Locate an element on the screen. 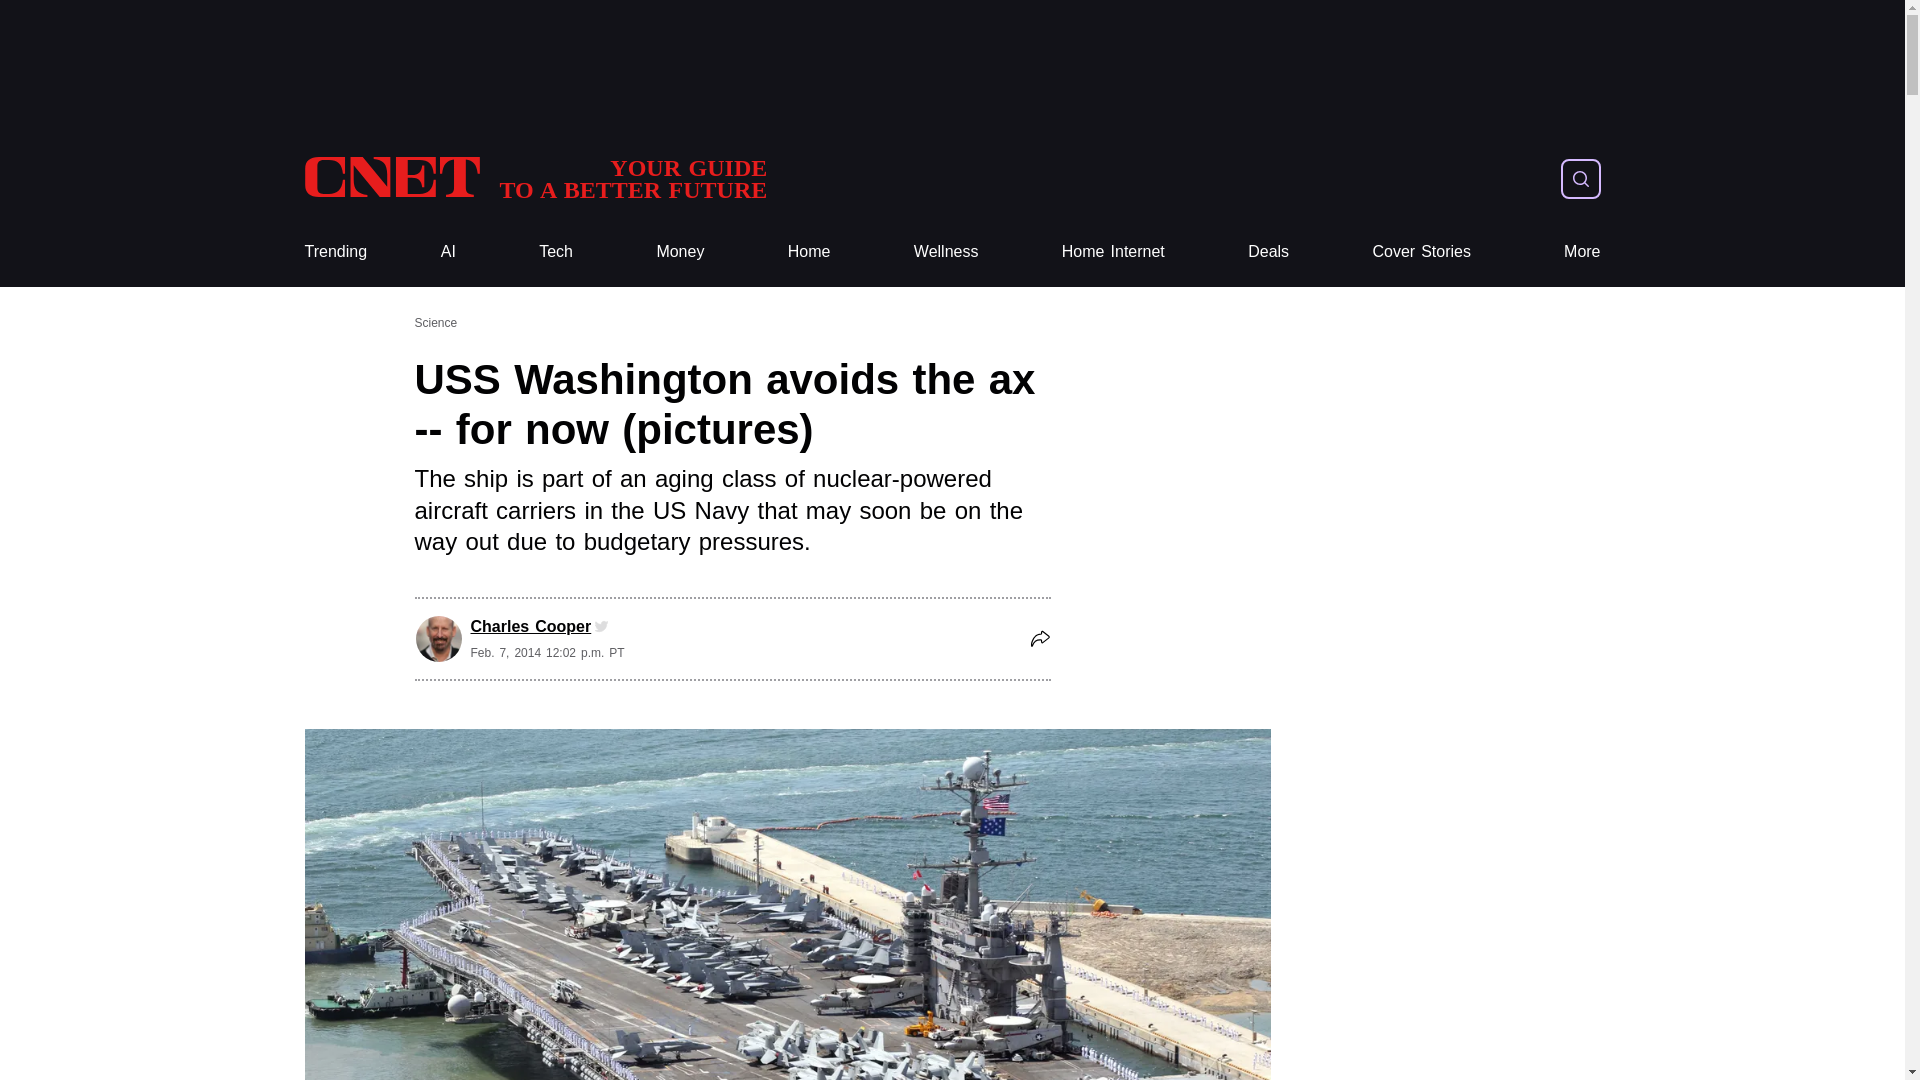 This screenshot has width=1920, height=1080. CNET is located at coordinates (534, 178).